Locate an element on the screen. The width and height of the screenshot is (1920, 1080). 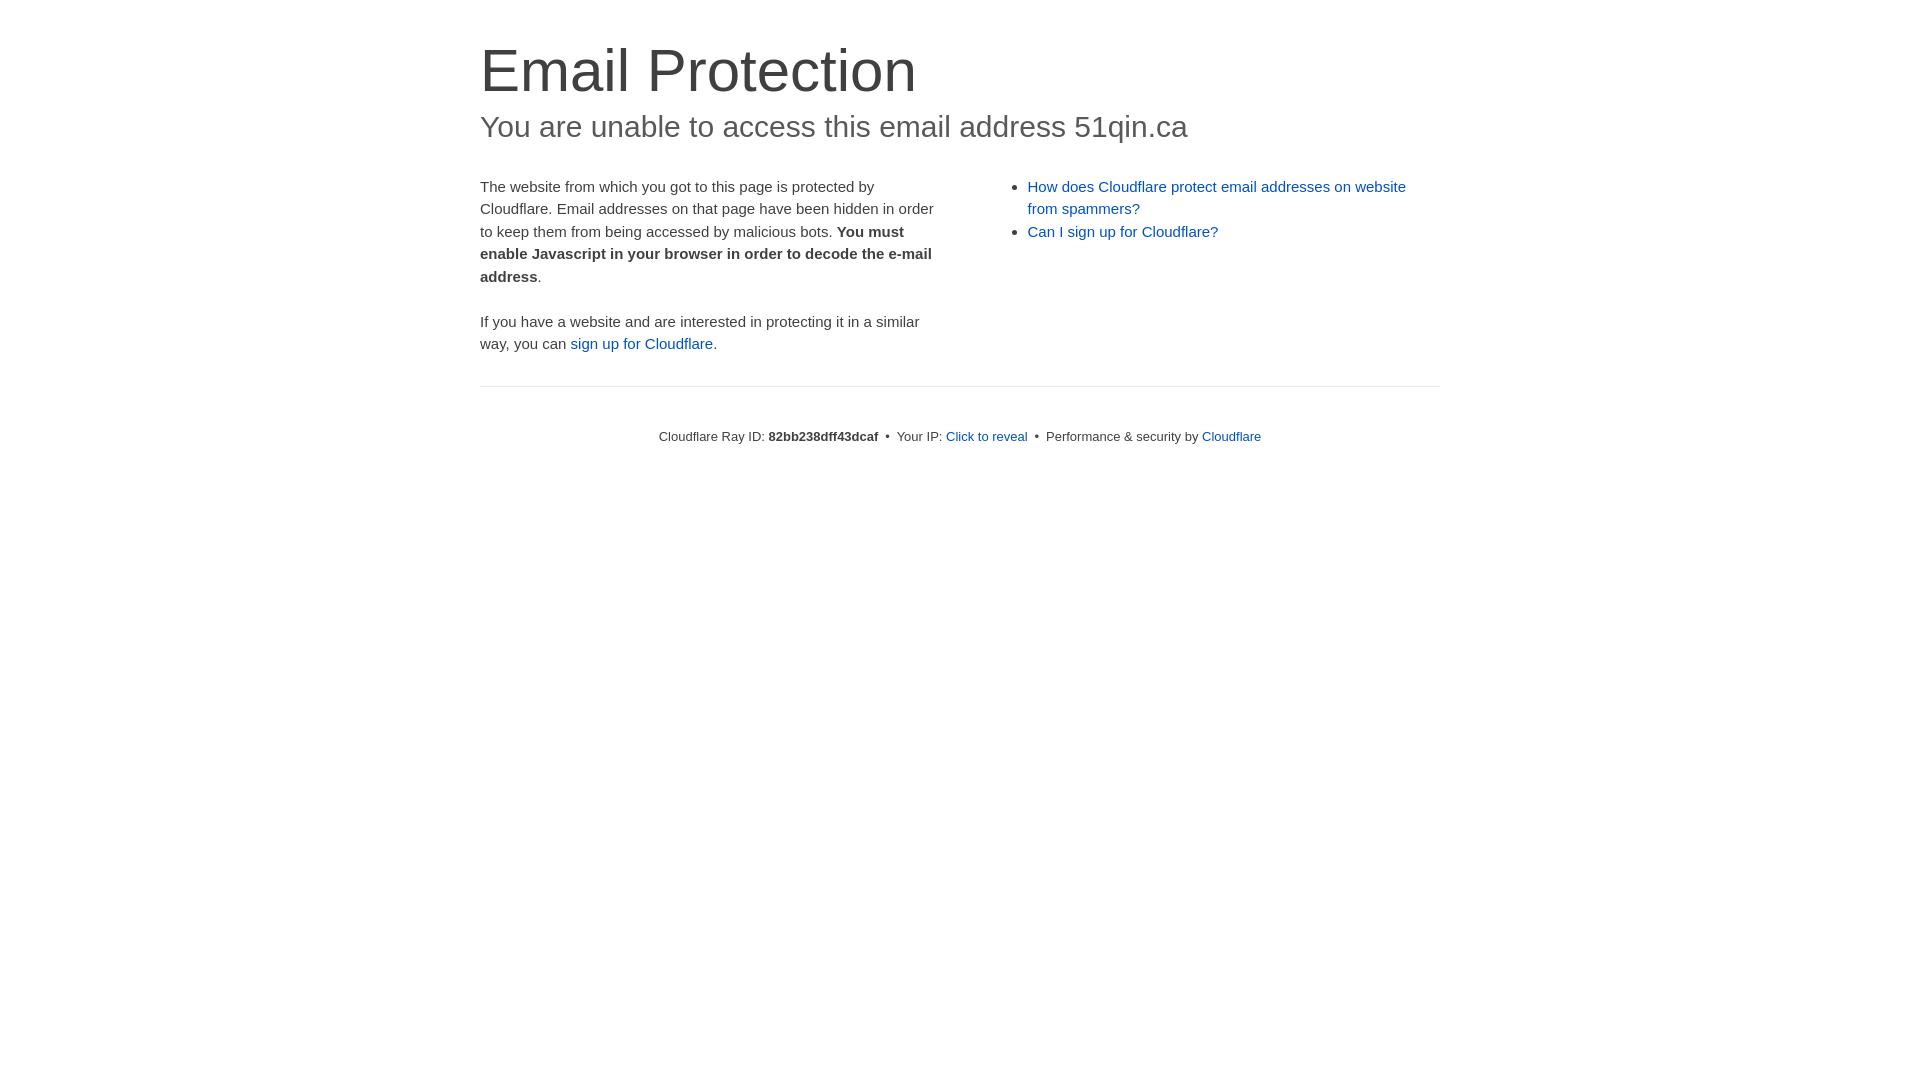
Can I sign up for Cloudflare? is located at coordinates (1124, 232).